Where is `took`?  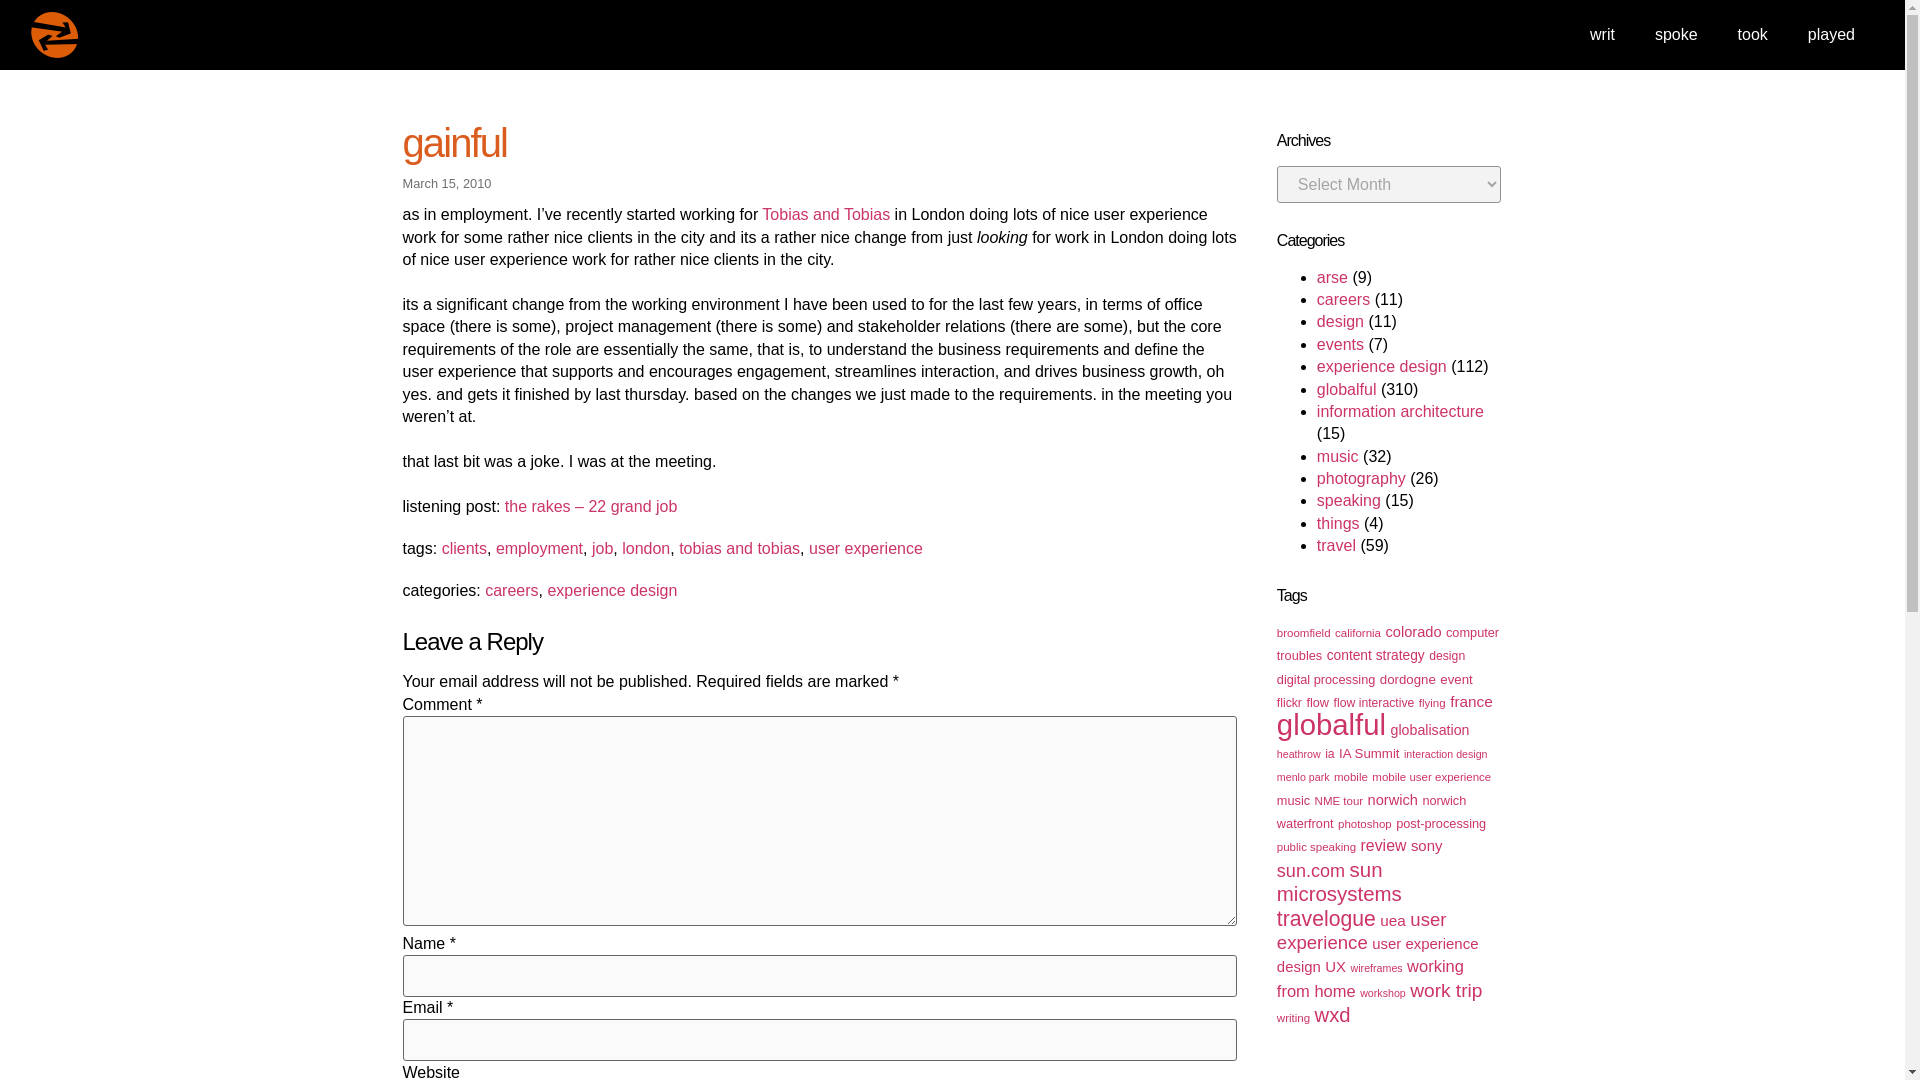
took is located at coordinates (1752, 34).